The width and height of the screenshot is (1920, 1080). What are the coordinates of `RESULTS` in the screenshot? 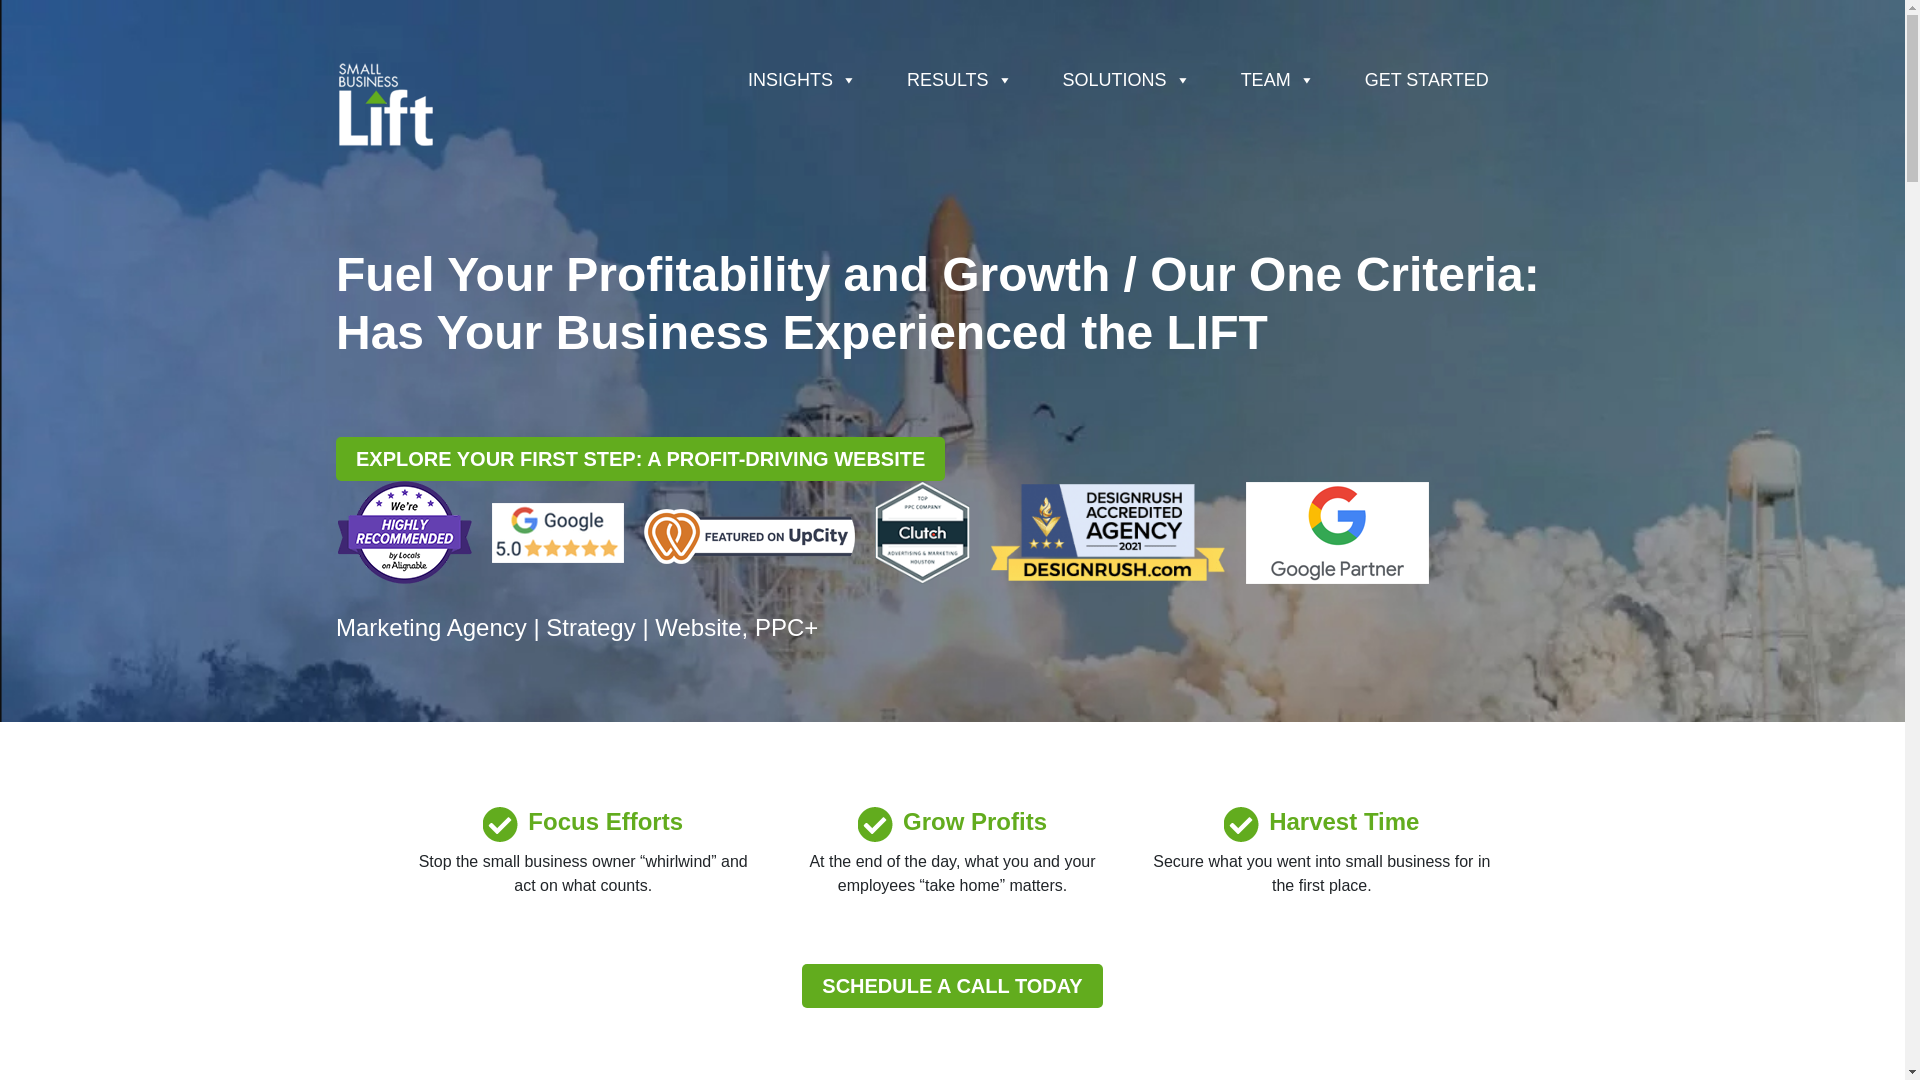 It's located at (960, 80).